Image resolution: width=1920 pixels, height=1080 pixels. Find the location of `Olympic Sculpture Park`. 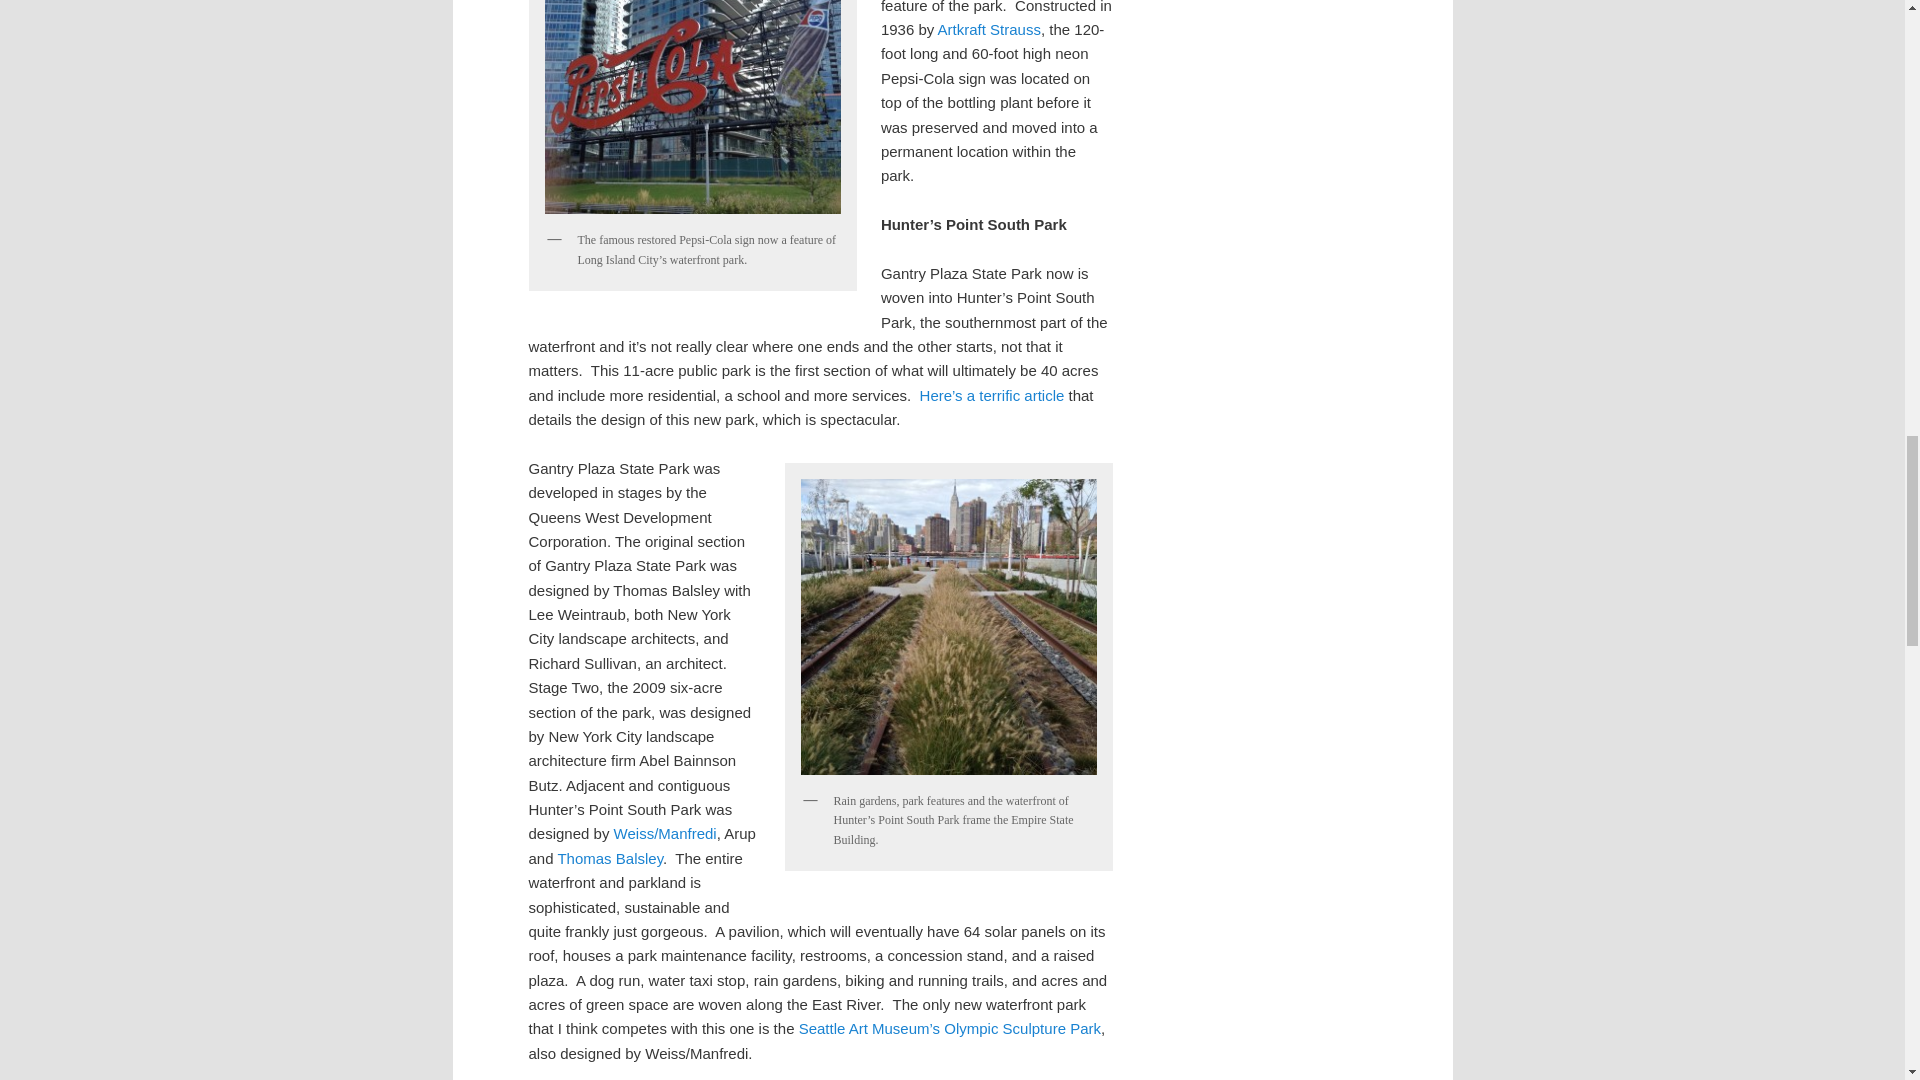

Olympic Sculpture Park is located at coordinates (949, 1028).